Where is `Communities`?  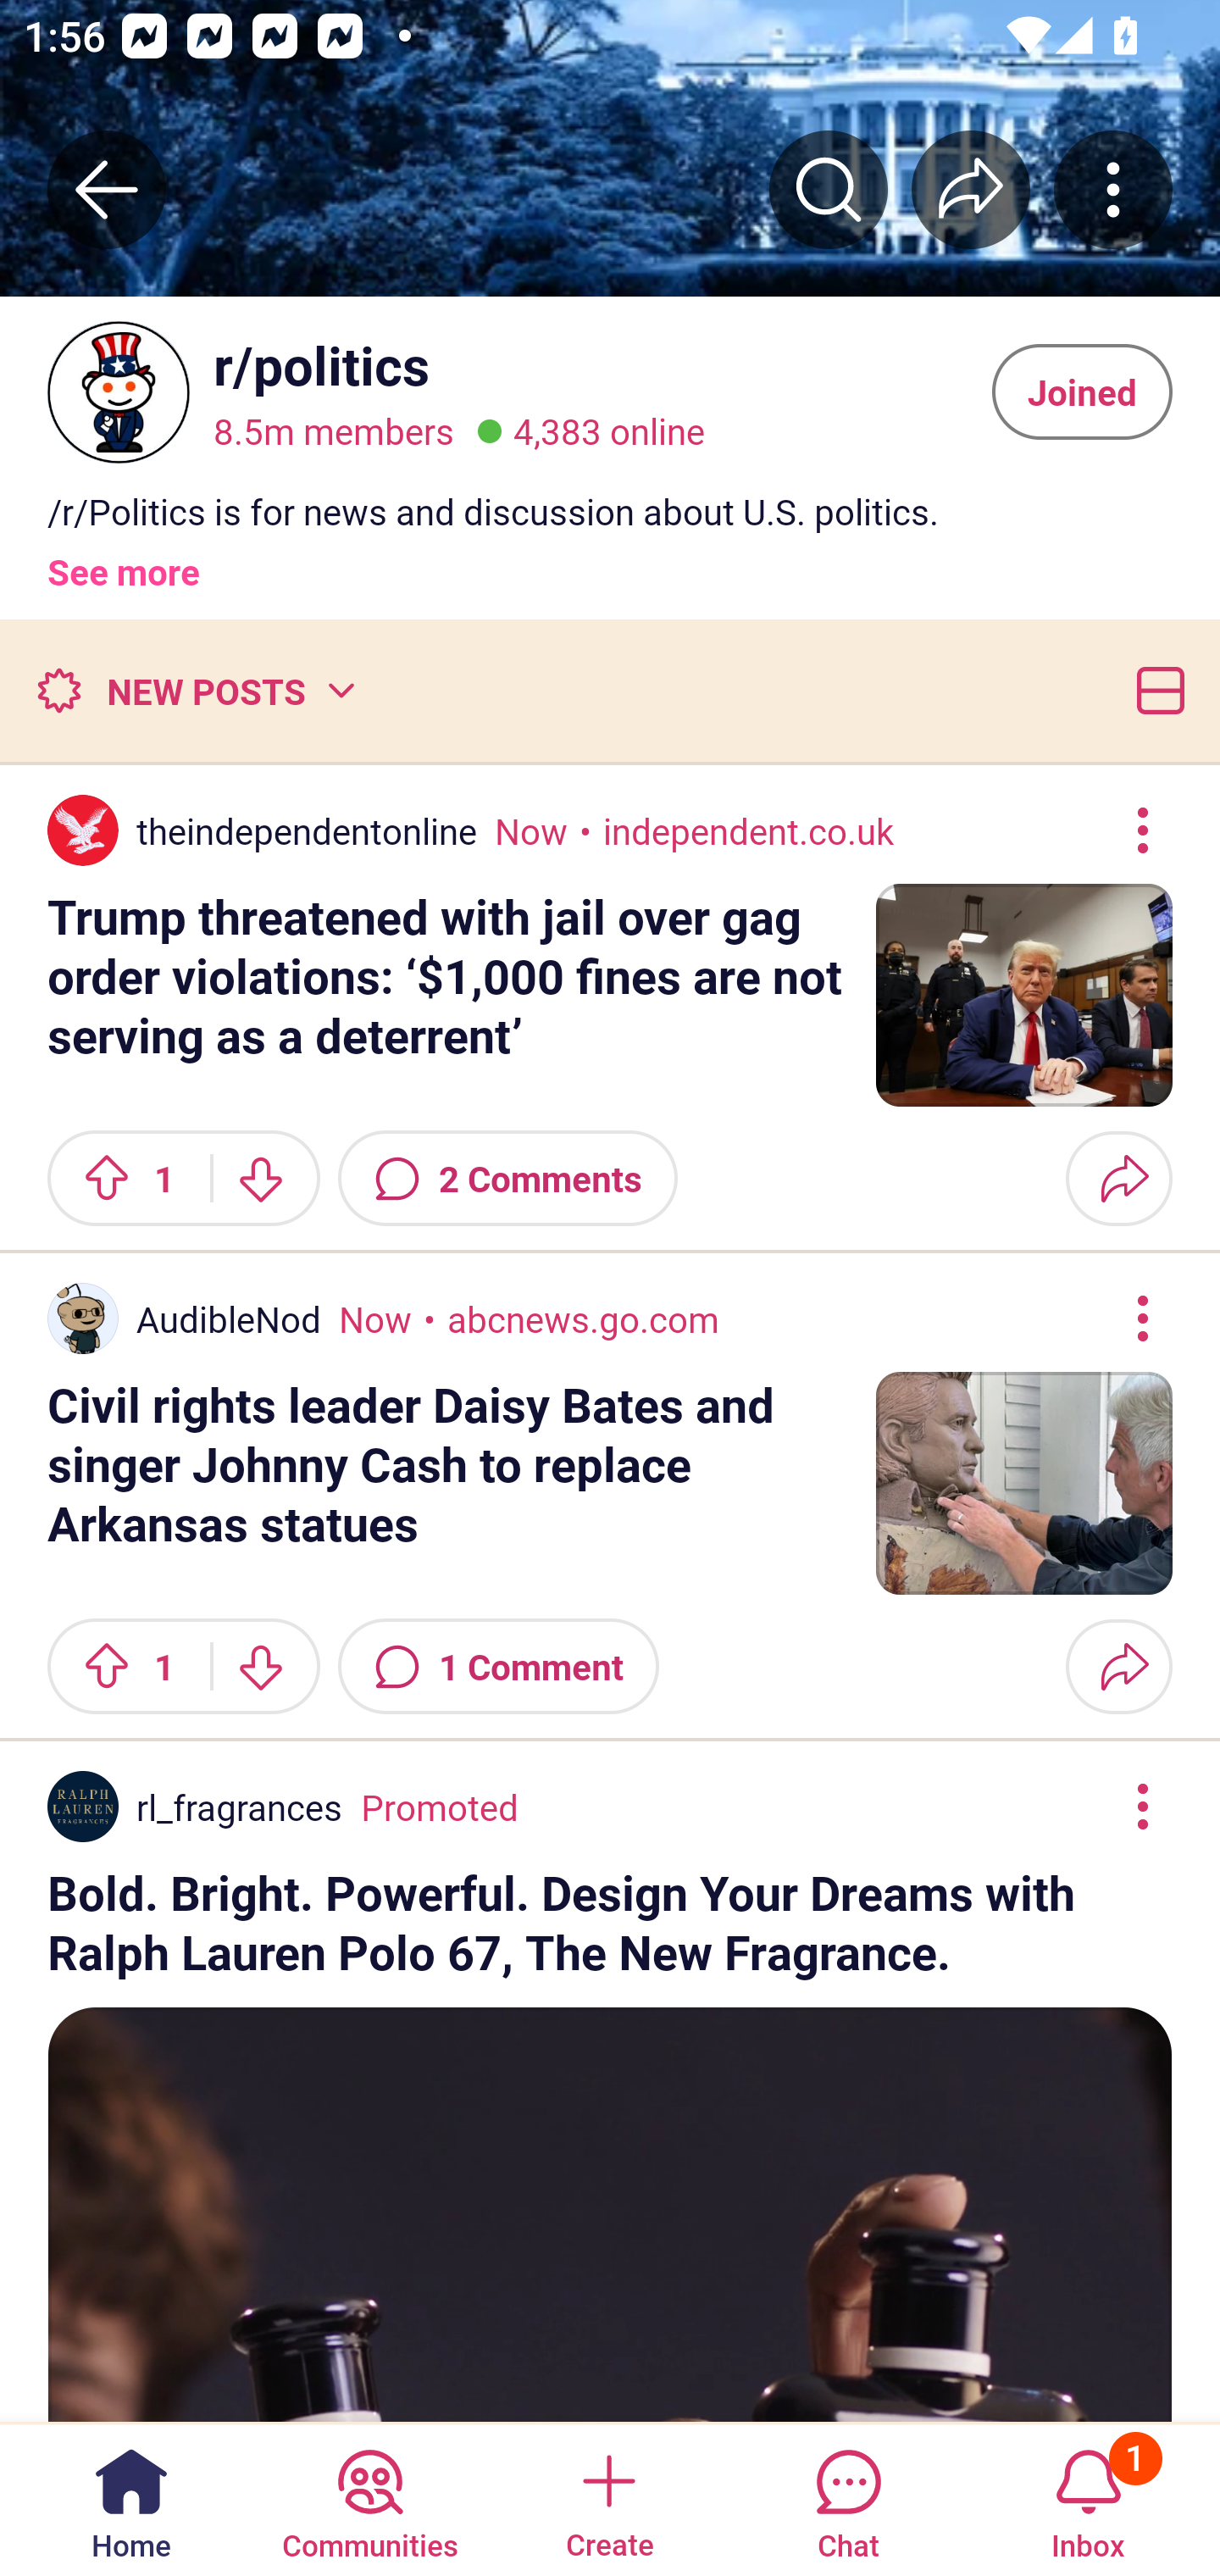
Communities is located at coordinates (369, 2498).